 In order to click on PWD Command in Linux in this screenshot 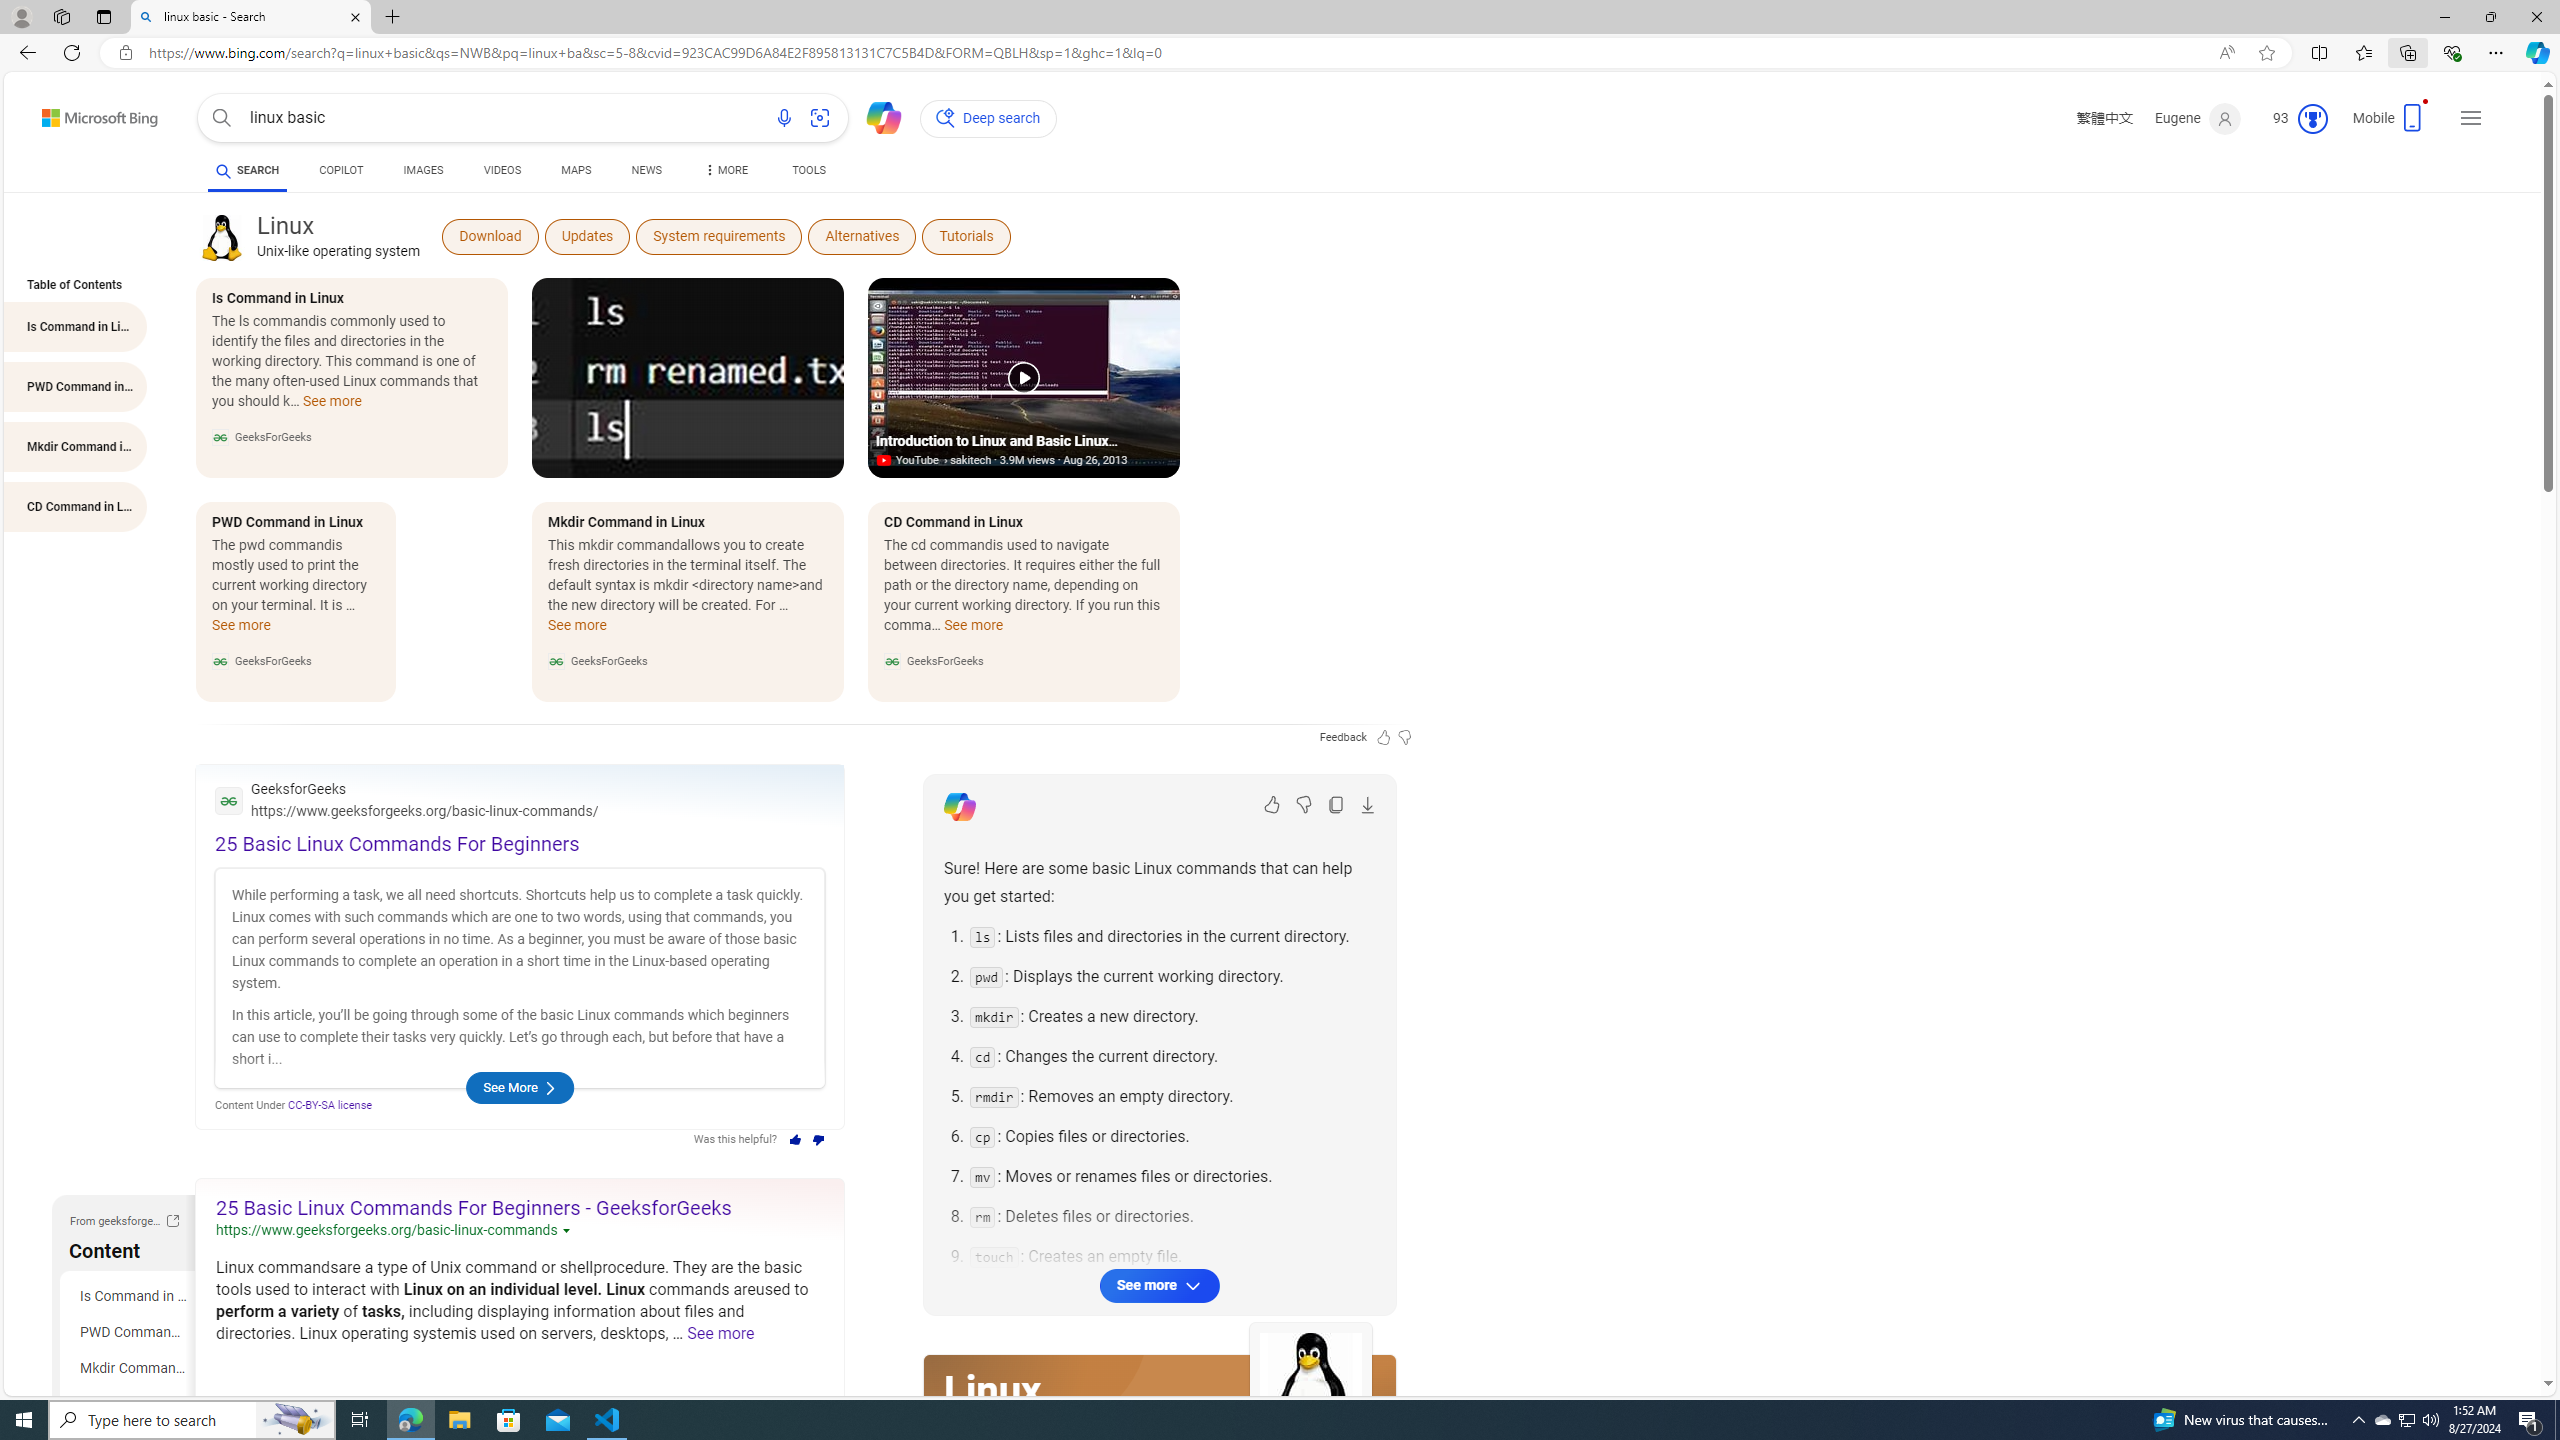, I will do `click(132, 1332)`.